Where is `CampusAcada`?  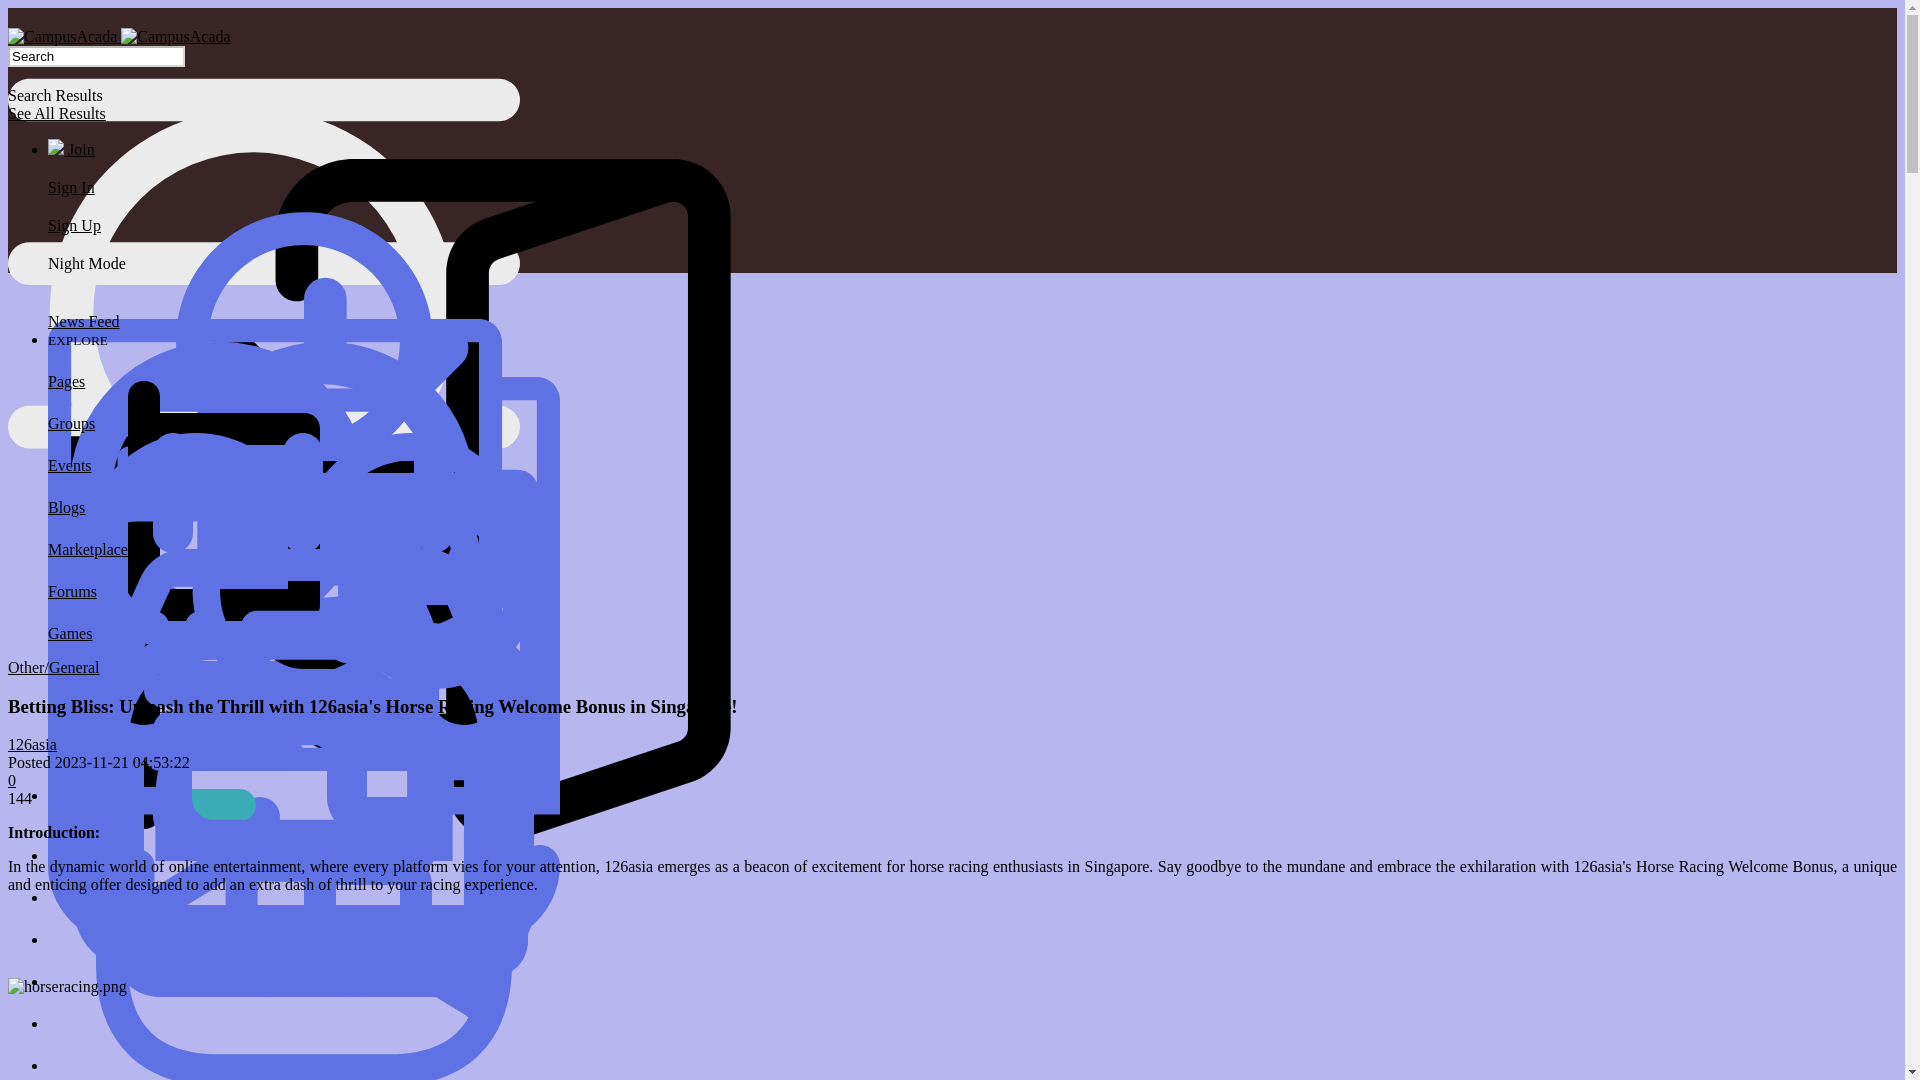
CampusAcada is located at coordinates (175, 37).